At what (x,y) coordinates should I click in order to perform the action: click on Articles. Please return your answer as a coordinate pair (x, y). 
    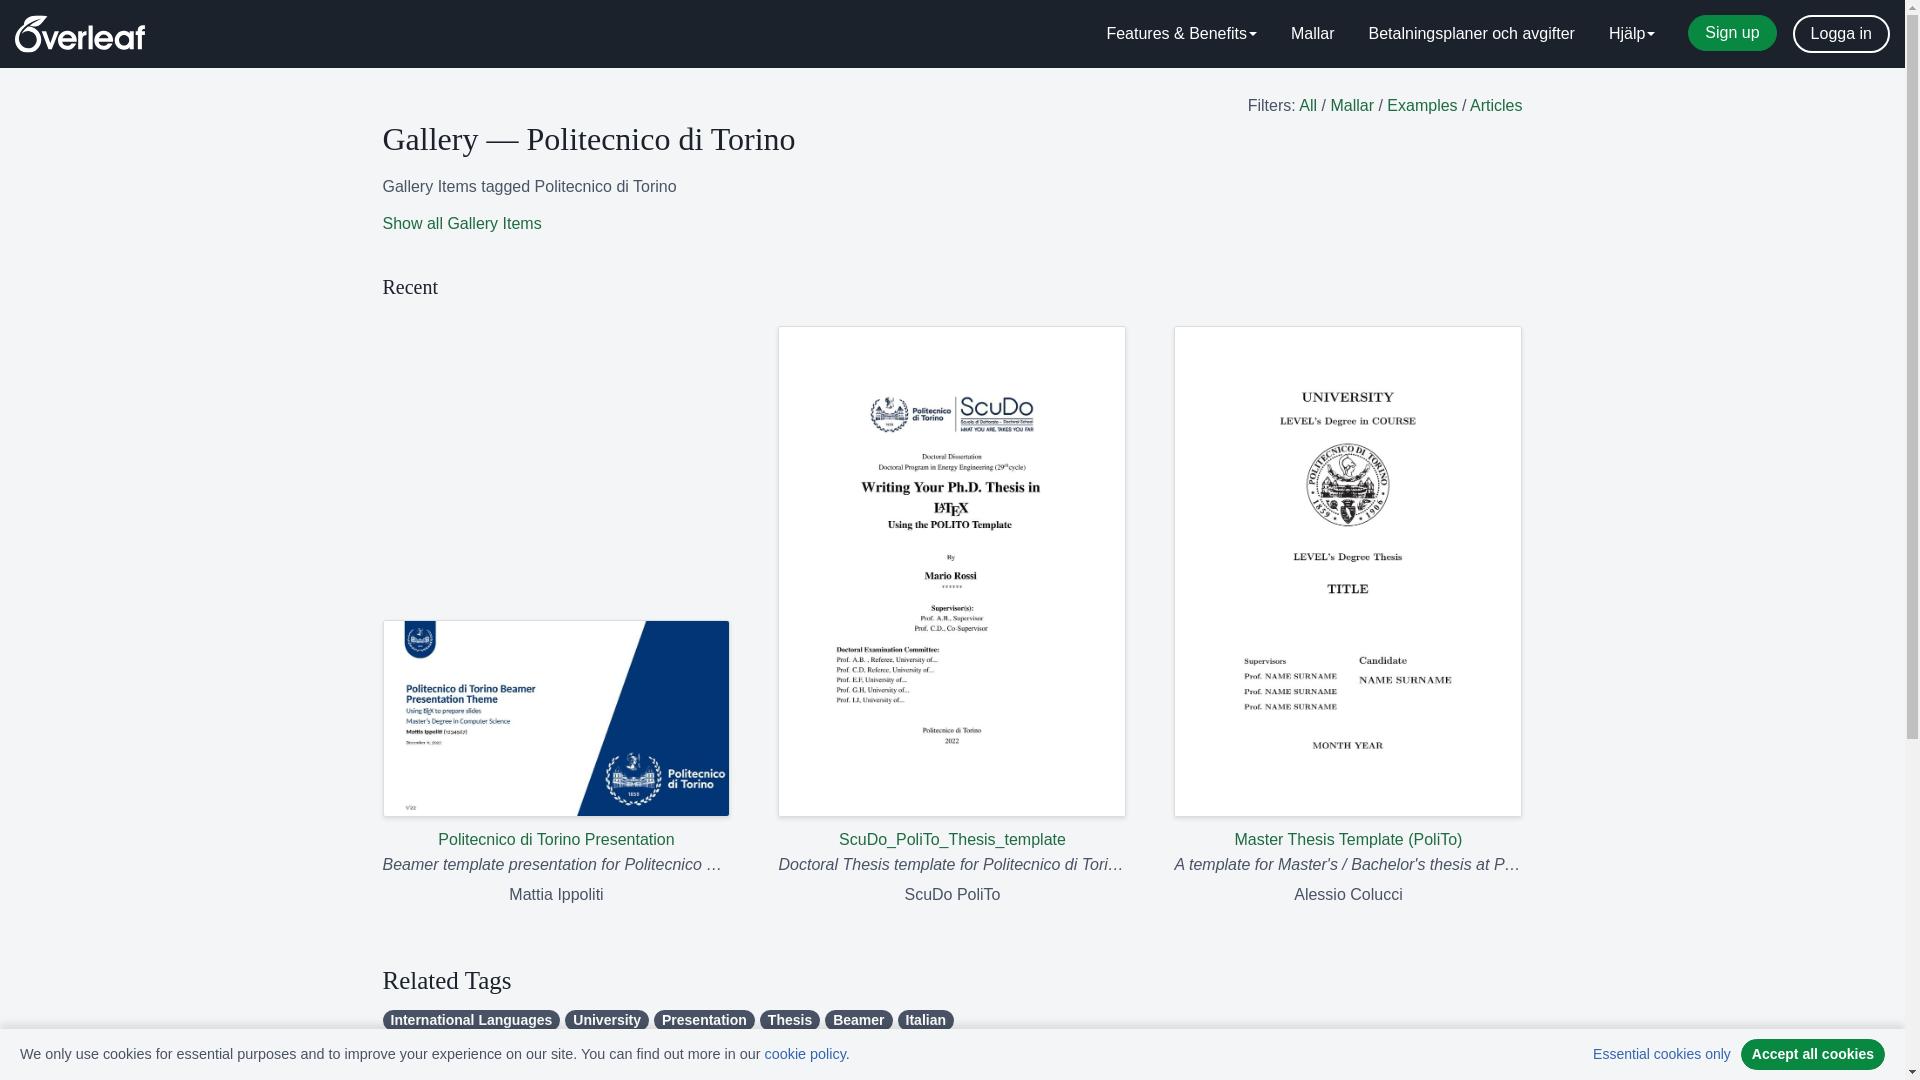
    Looking at the image, I should click on (1496, 106).